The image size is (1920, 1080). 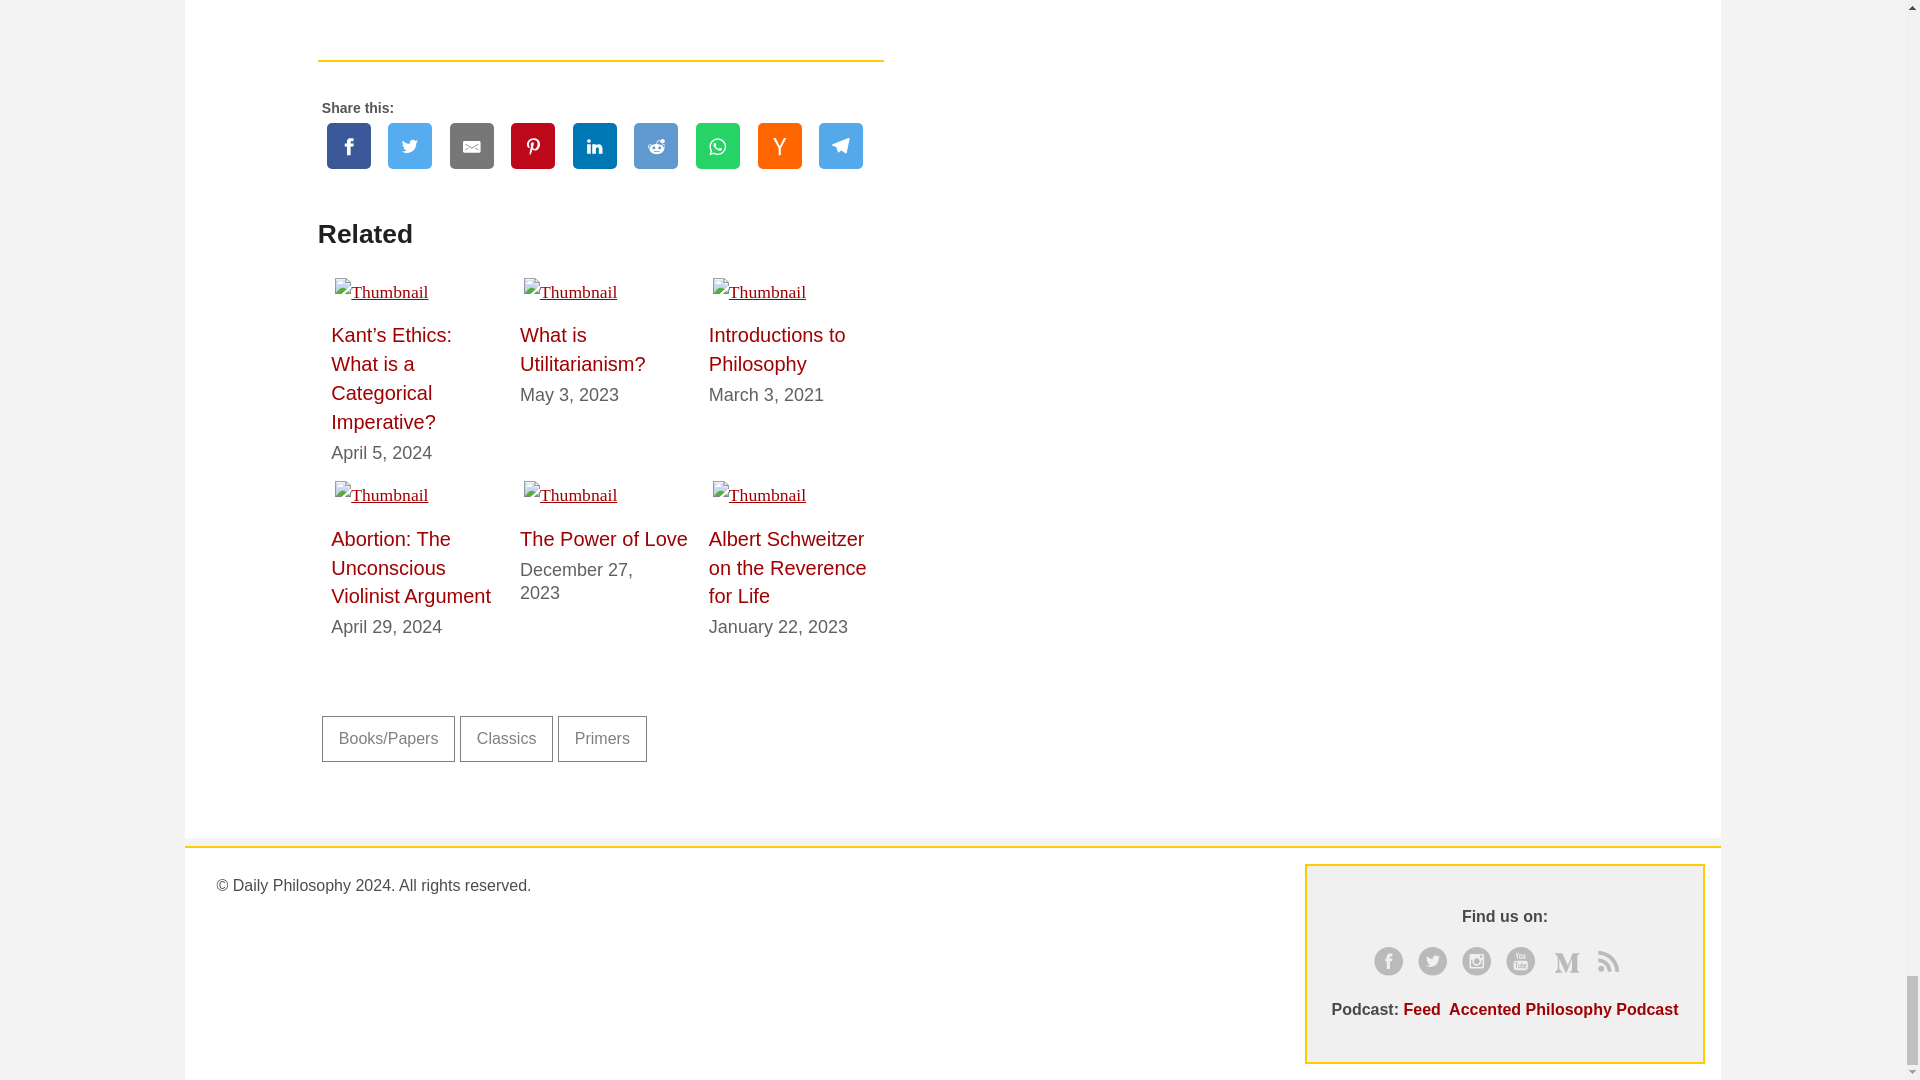 What do you see at coordinates (1613, 964) in the screenshot?
I see `RSS link` at bounding box center [1613, 964].